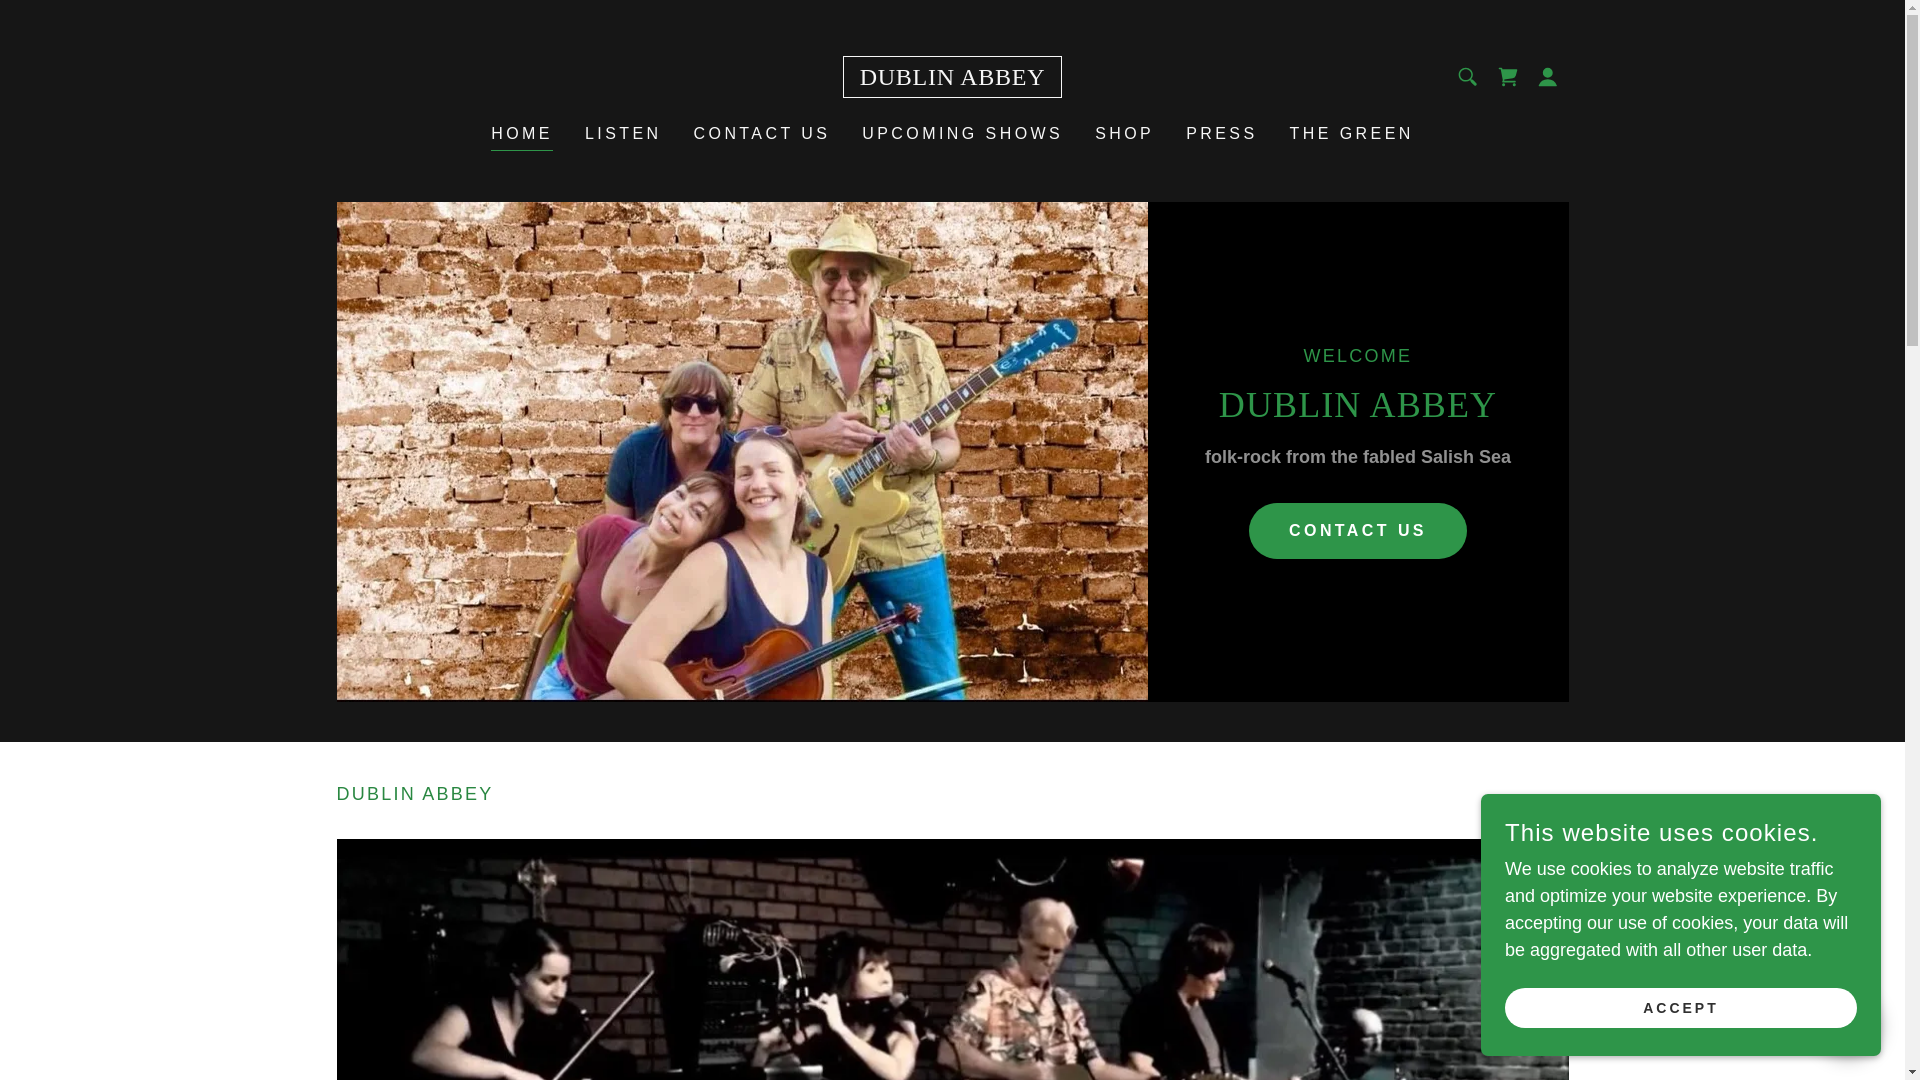 This screenshot has width=1920, height=1080. Describe the element at coordinates (1352, 134) in the screenshot. I see `THE GREEN` at that location.